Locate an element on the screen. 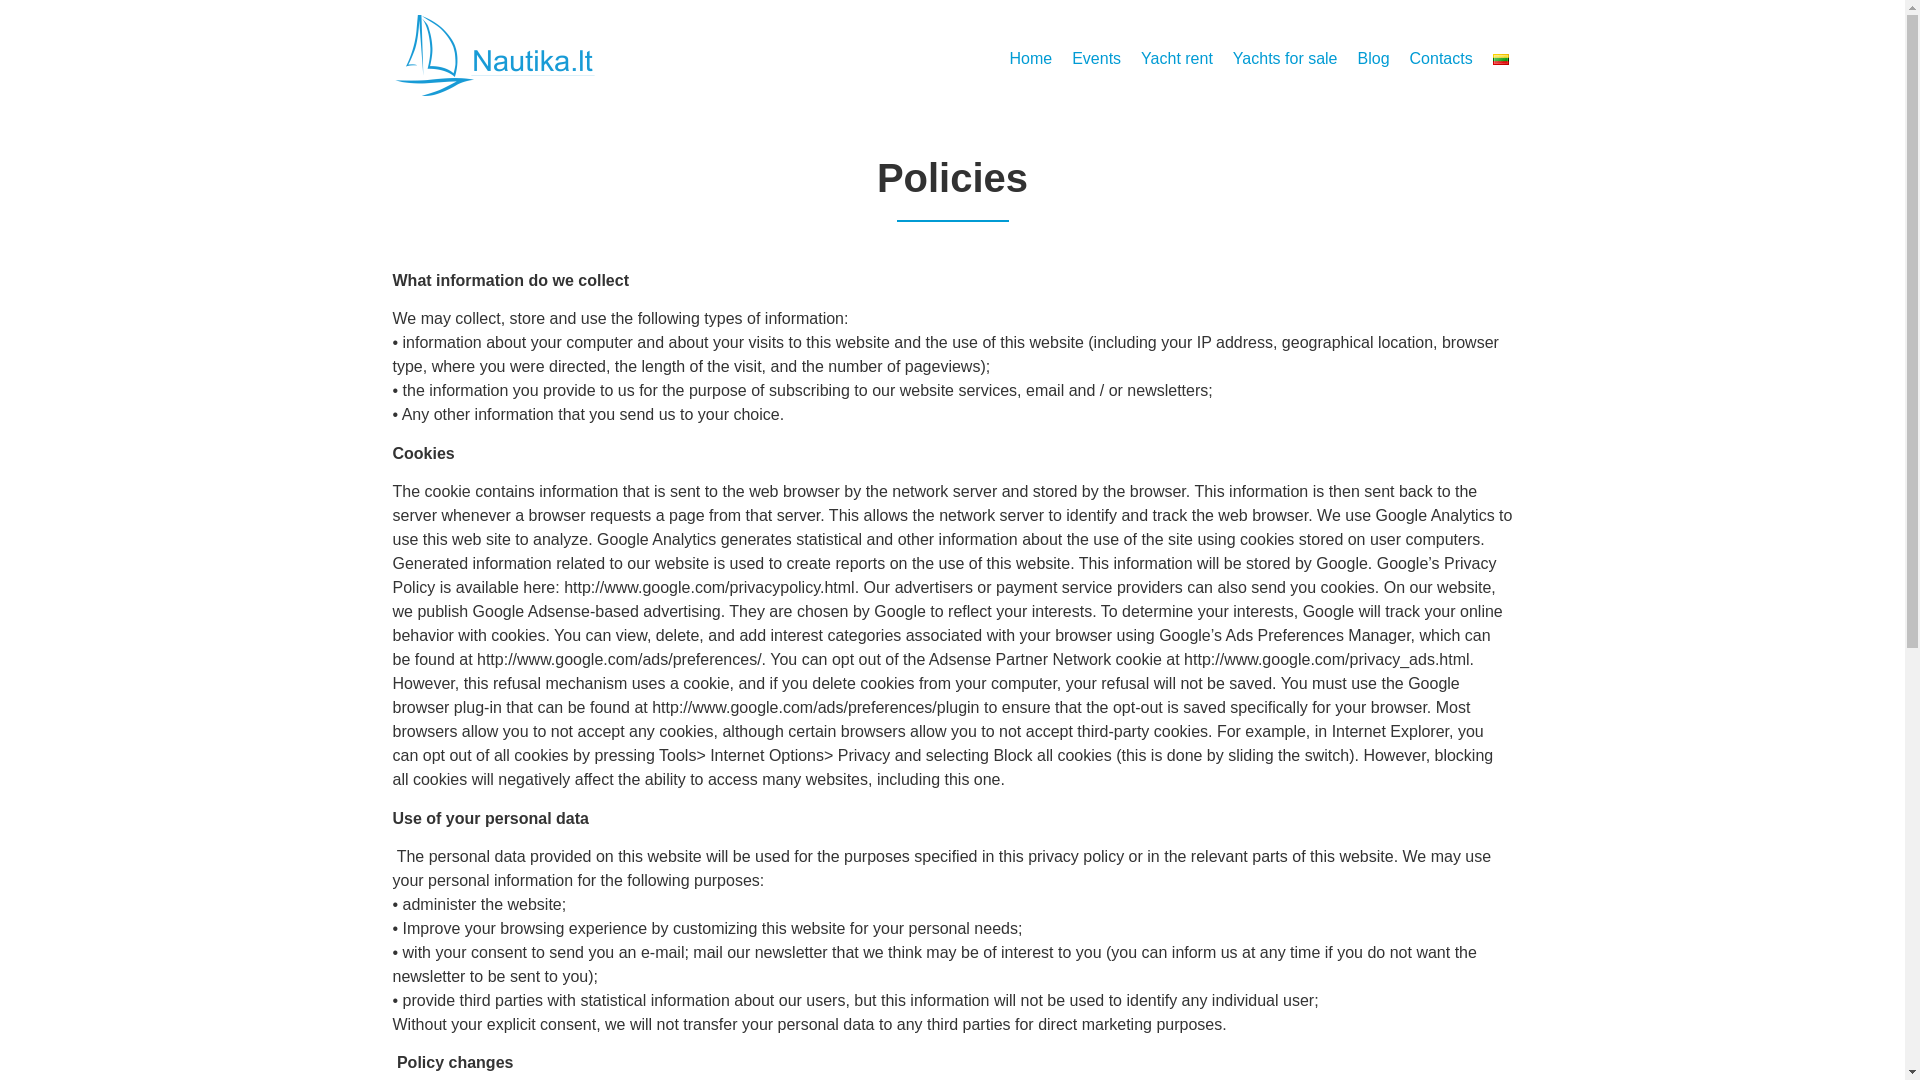  Blog is located at coordinates (1373, 58).